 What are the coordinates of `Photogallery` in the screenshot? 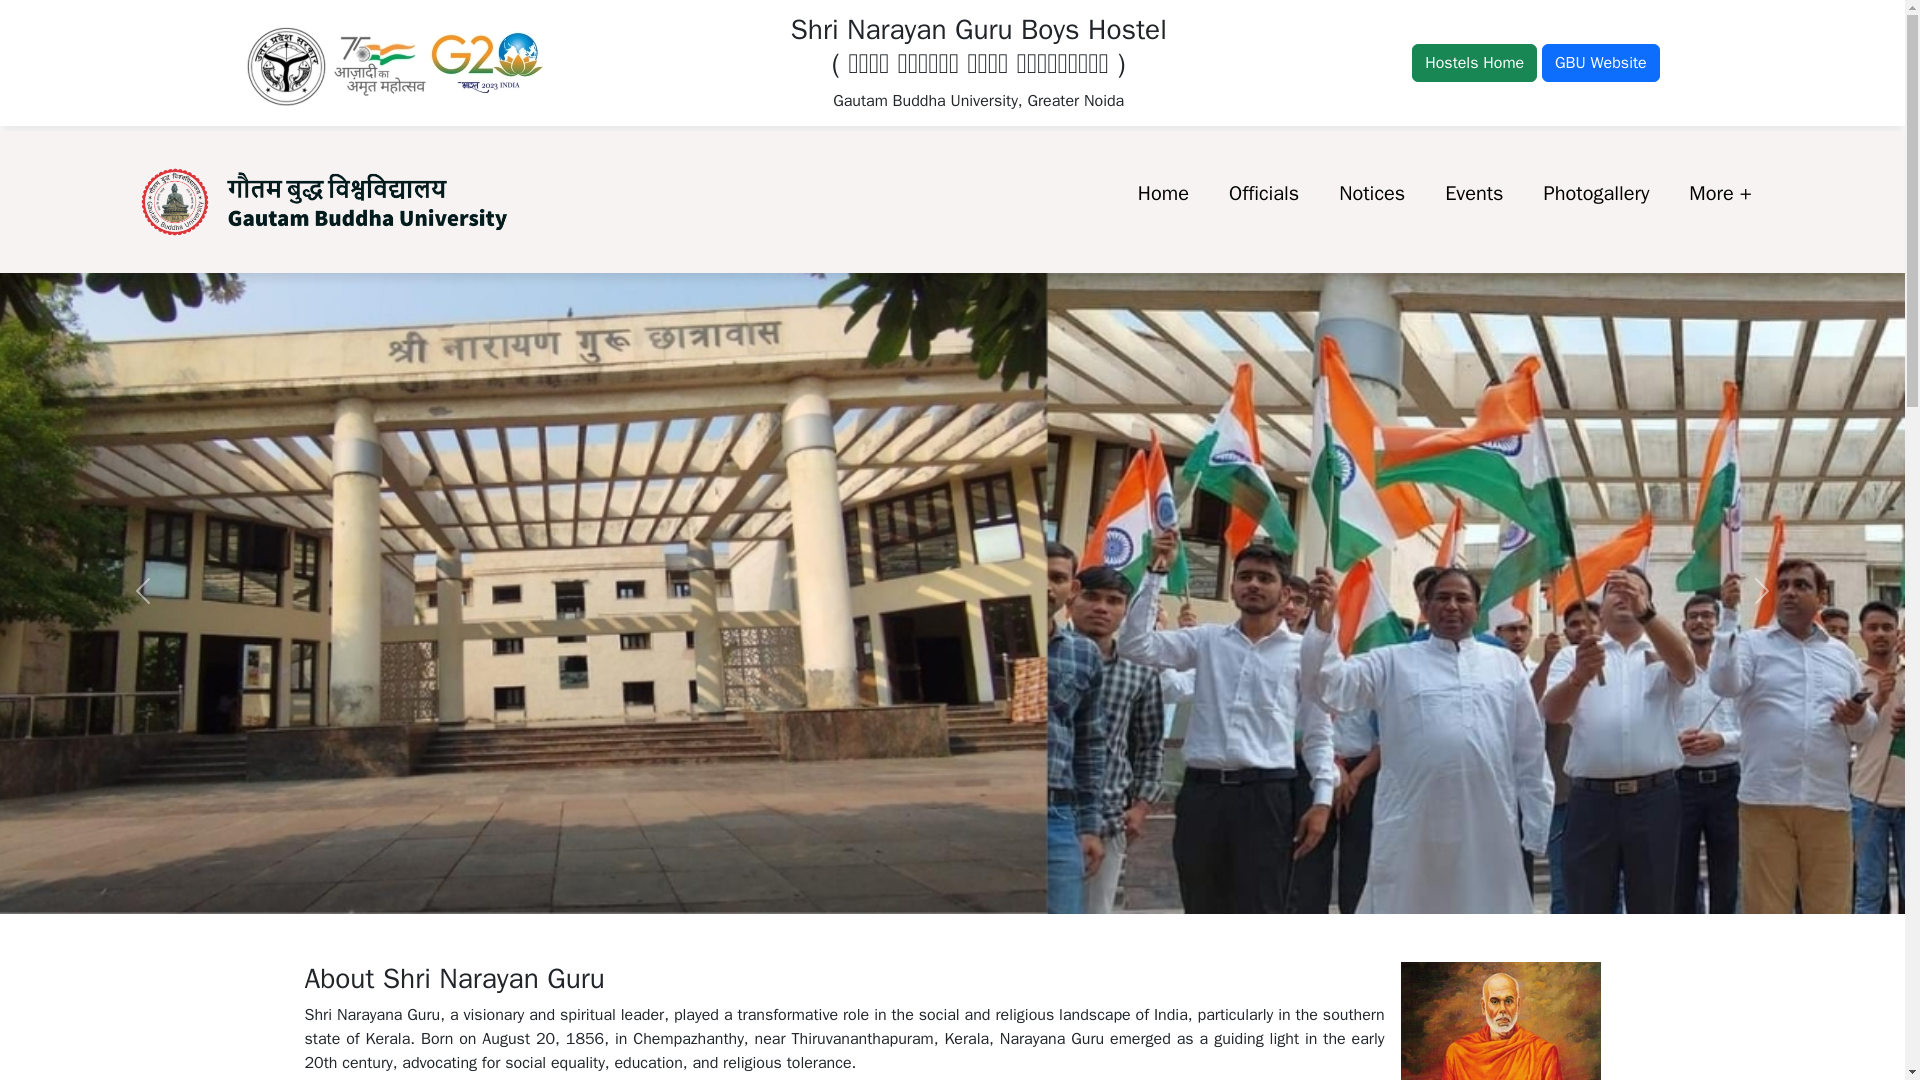 It's located at (1595, 193).